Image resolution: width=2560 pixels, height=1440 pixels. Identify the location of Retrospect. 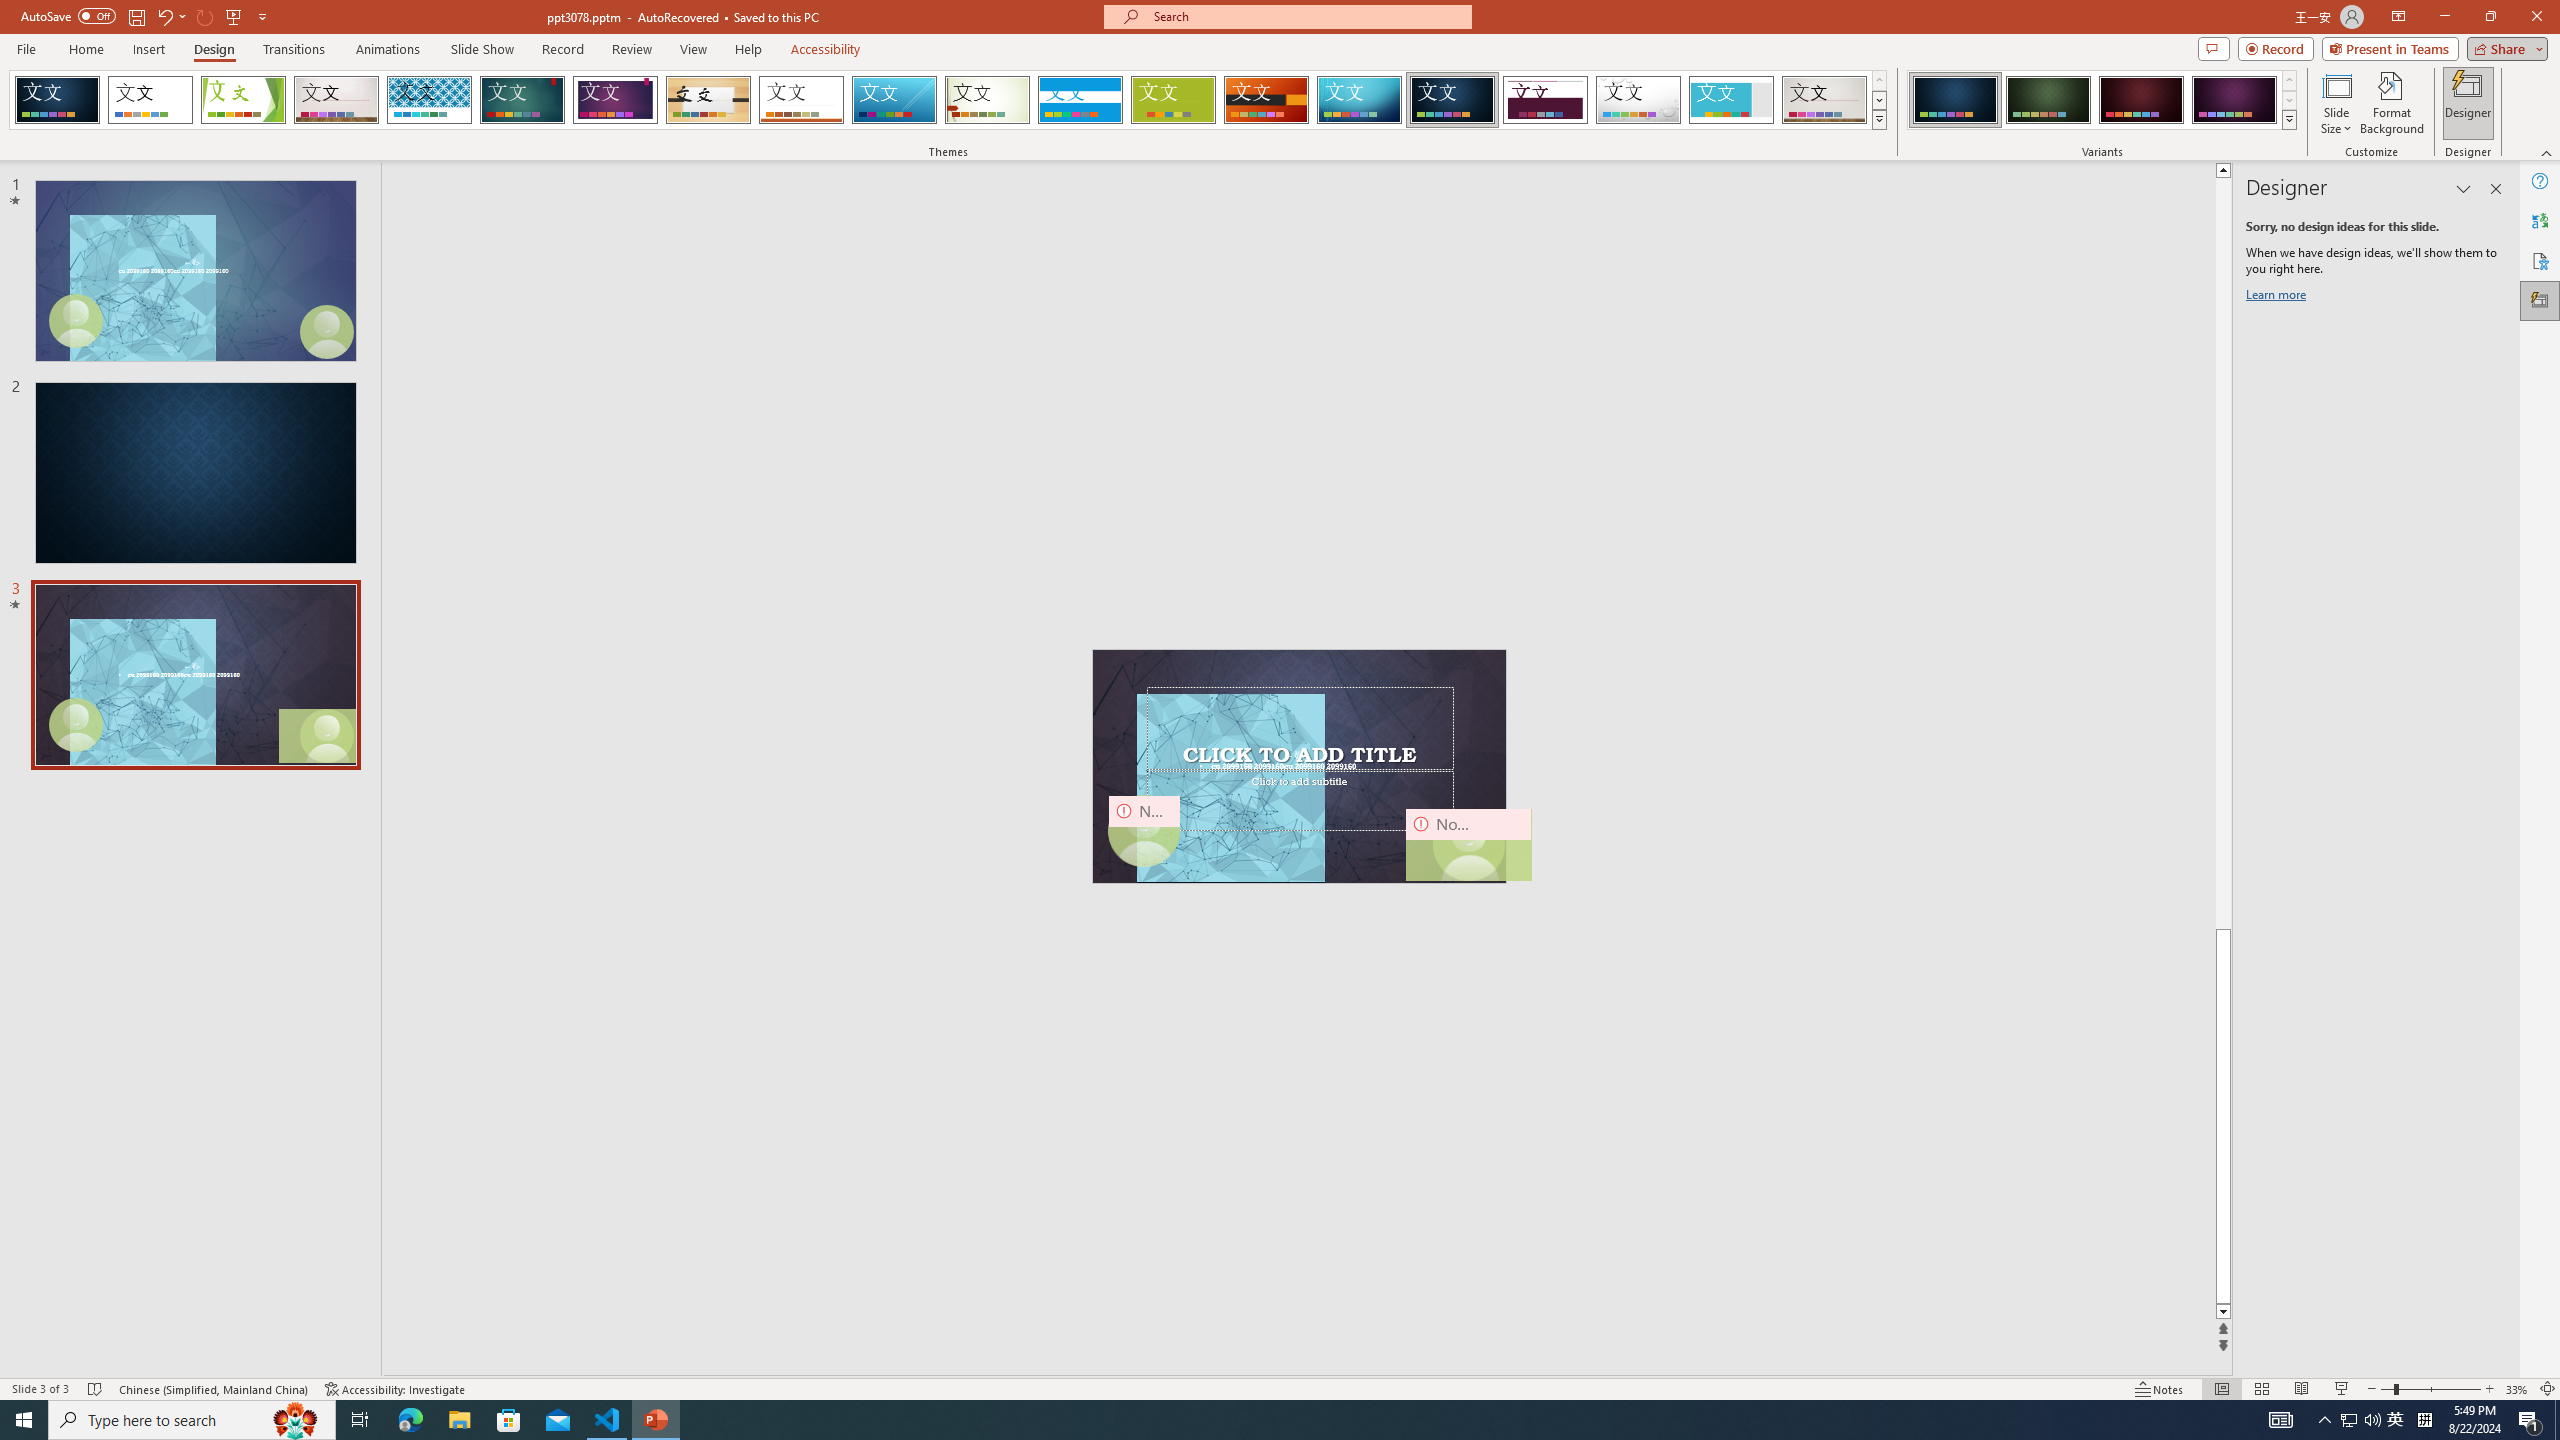
(801, 100).